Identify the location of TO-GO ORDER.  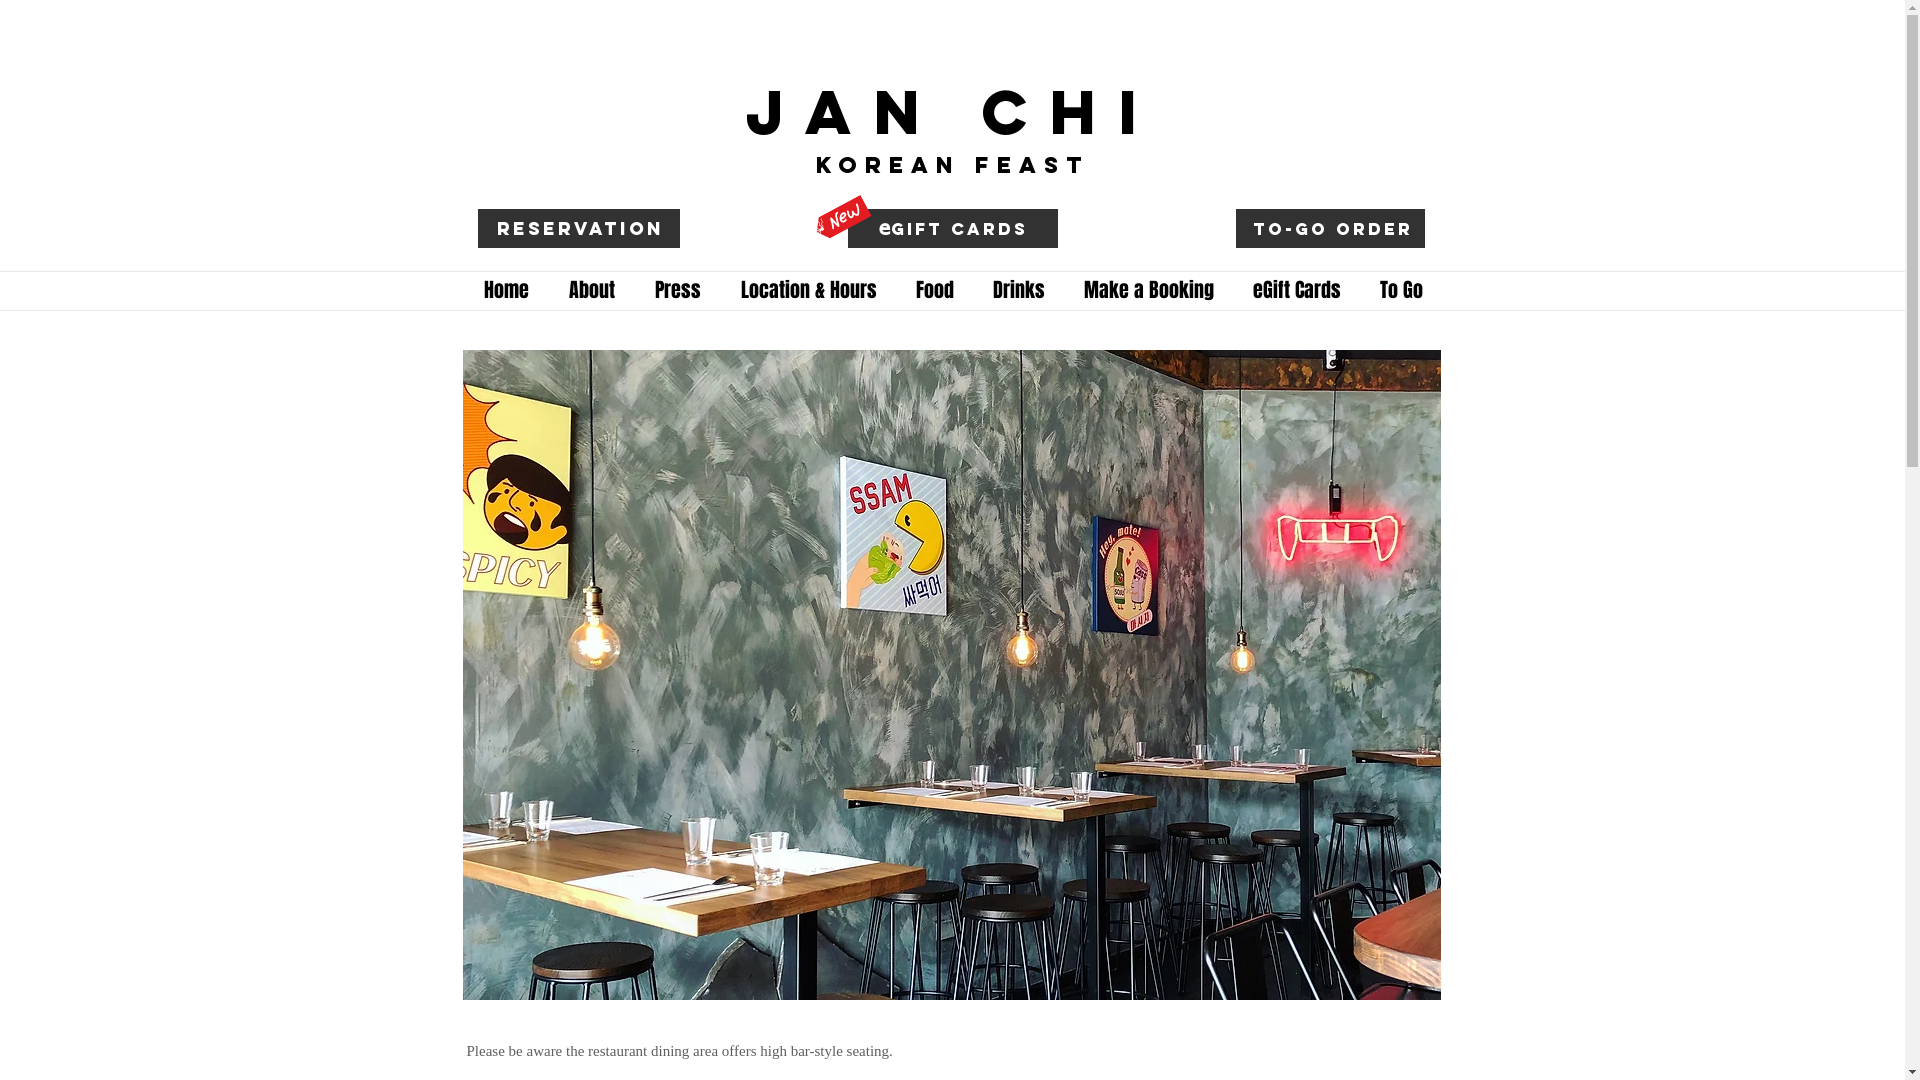
(1333, 230).